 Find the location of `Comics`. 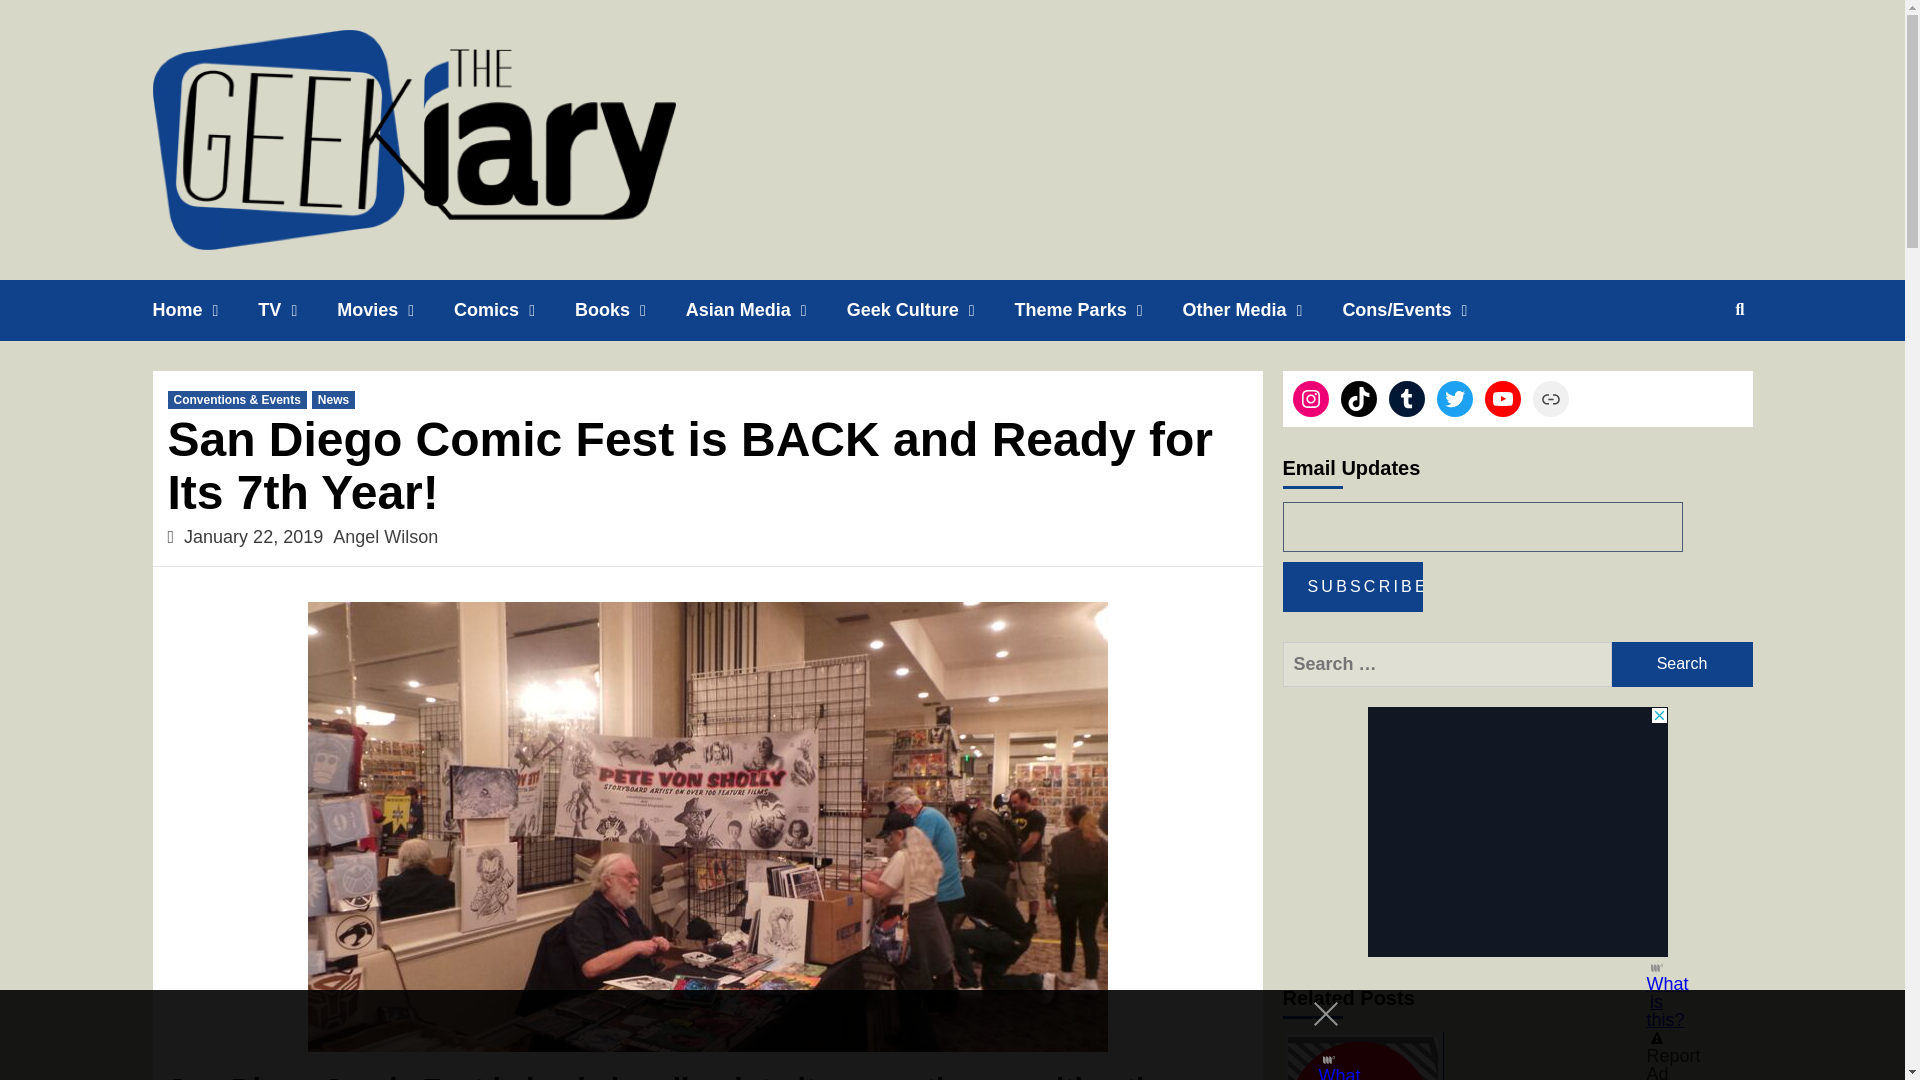

Comics is located at coordinates (514, 310).